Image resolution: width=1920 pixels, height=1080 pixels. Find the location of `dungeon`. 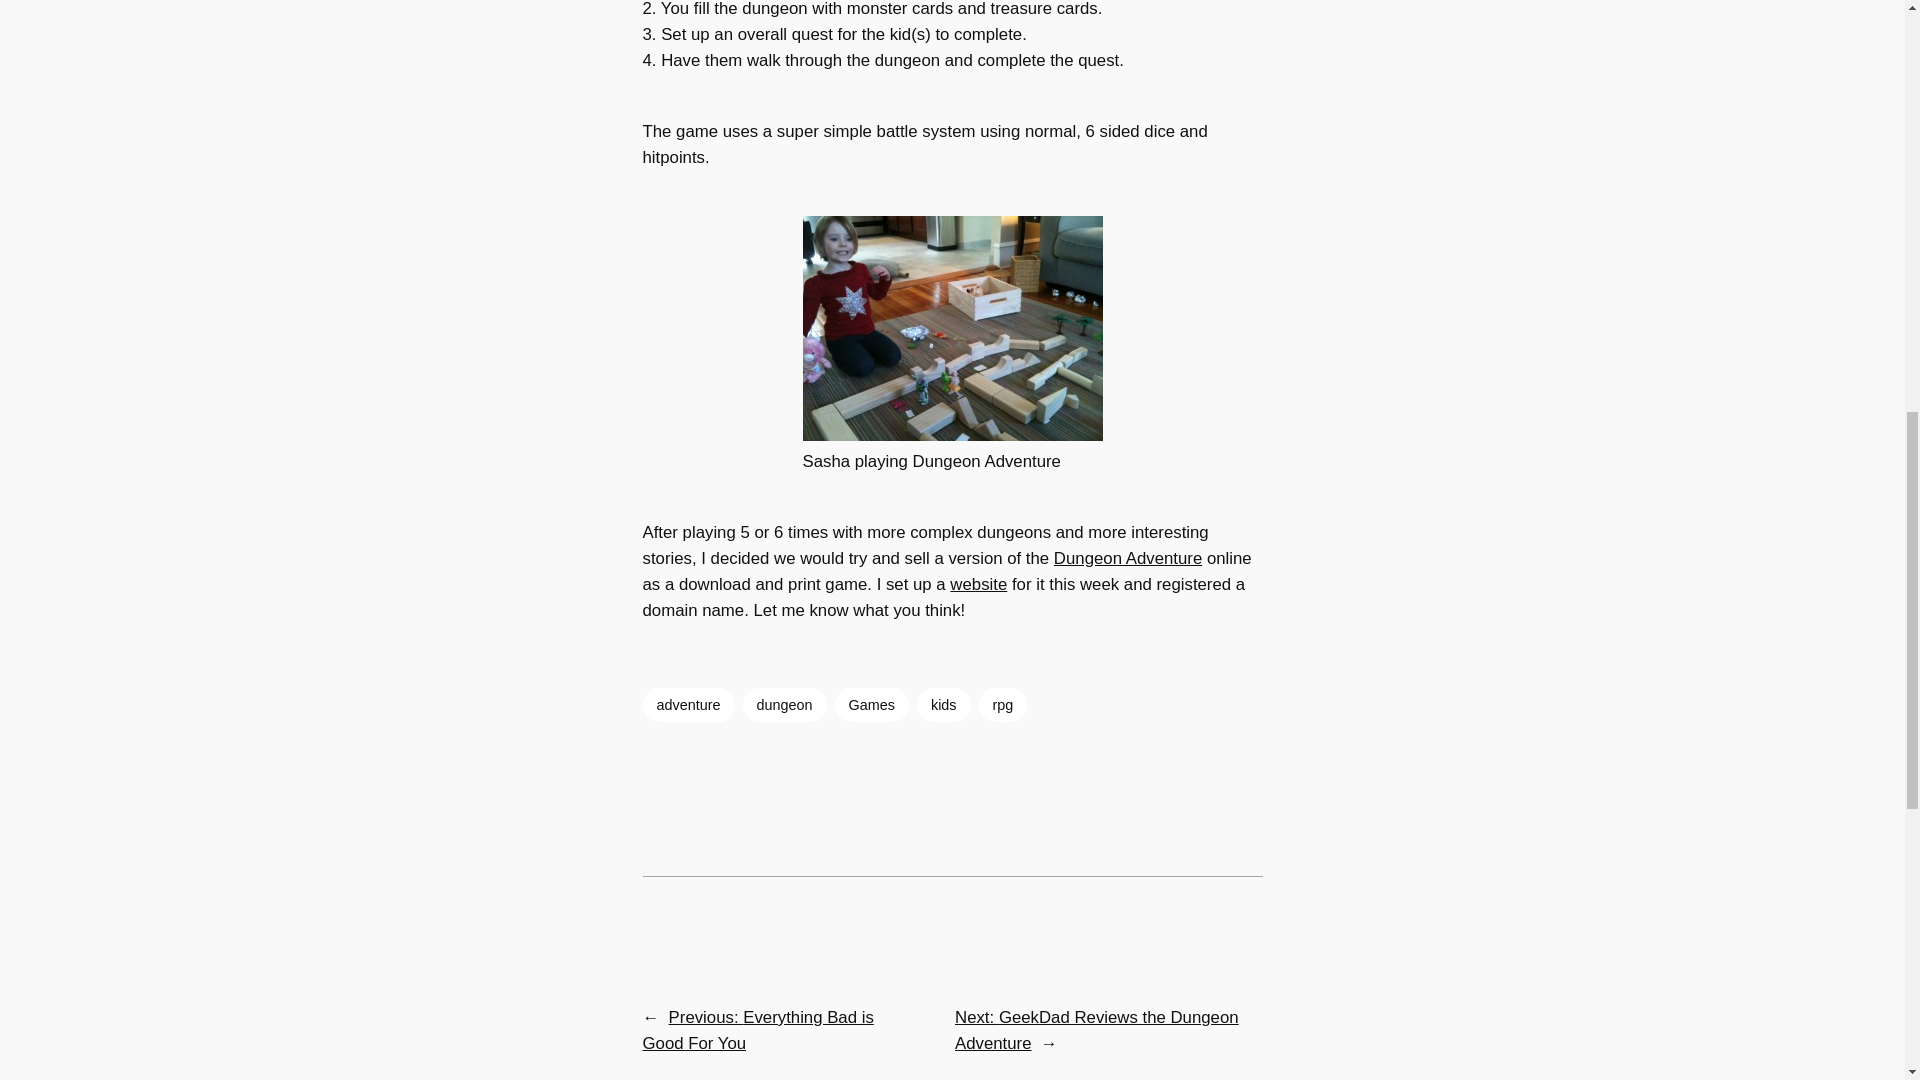

dungeon is located at coordinates (785, 704).